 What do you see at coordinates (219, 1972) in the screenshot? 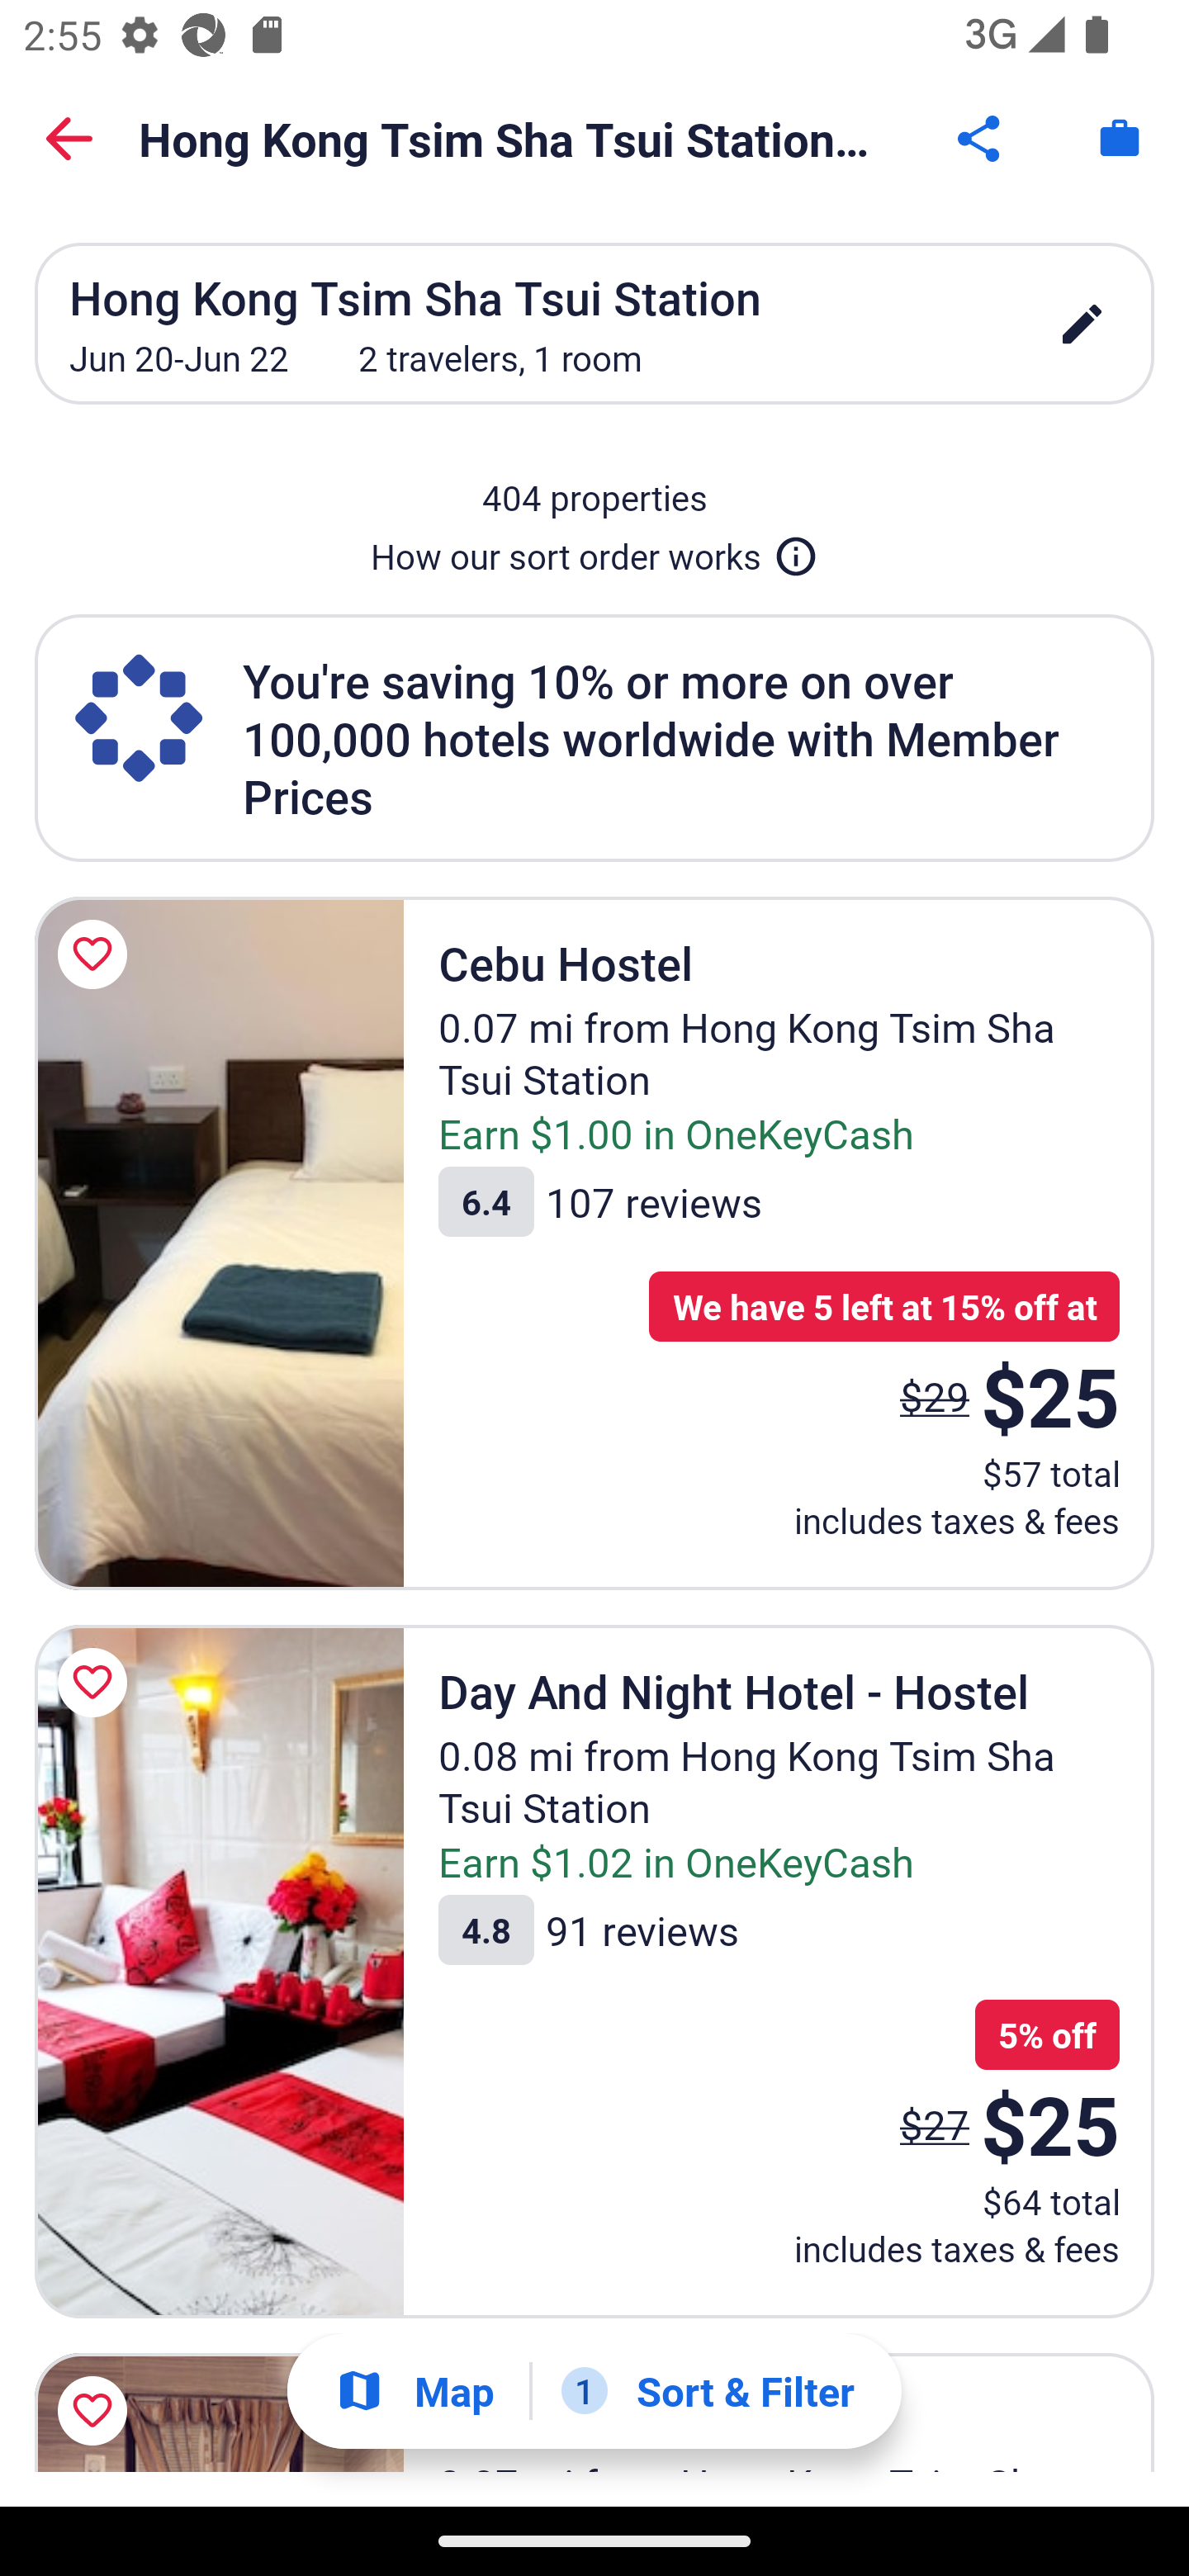
I see `Day And Night Hotel - Hostel` at bounding box center [219, 1972].